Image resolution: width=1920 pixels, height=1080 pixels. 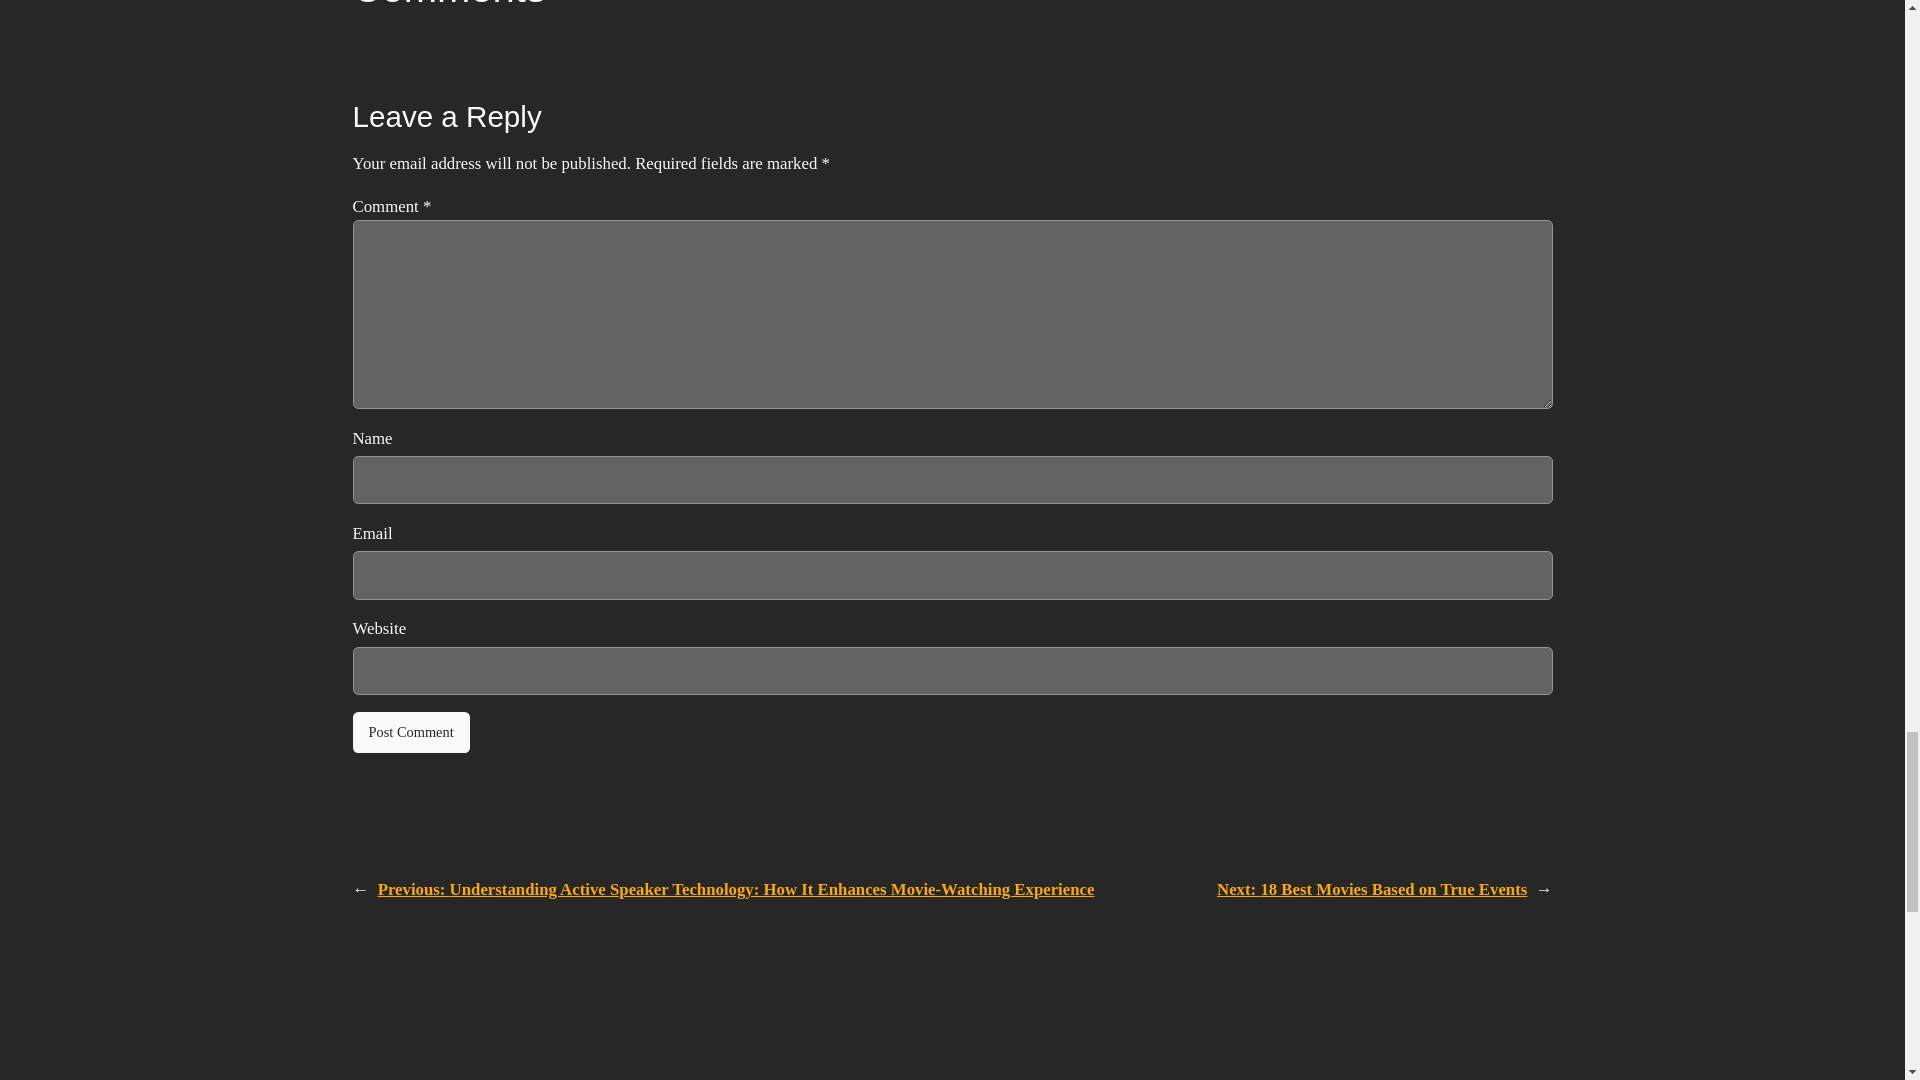 I want to click on Next: 18 Best Movies Based on True Events, so click(x=1372, y=889).